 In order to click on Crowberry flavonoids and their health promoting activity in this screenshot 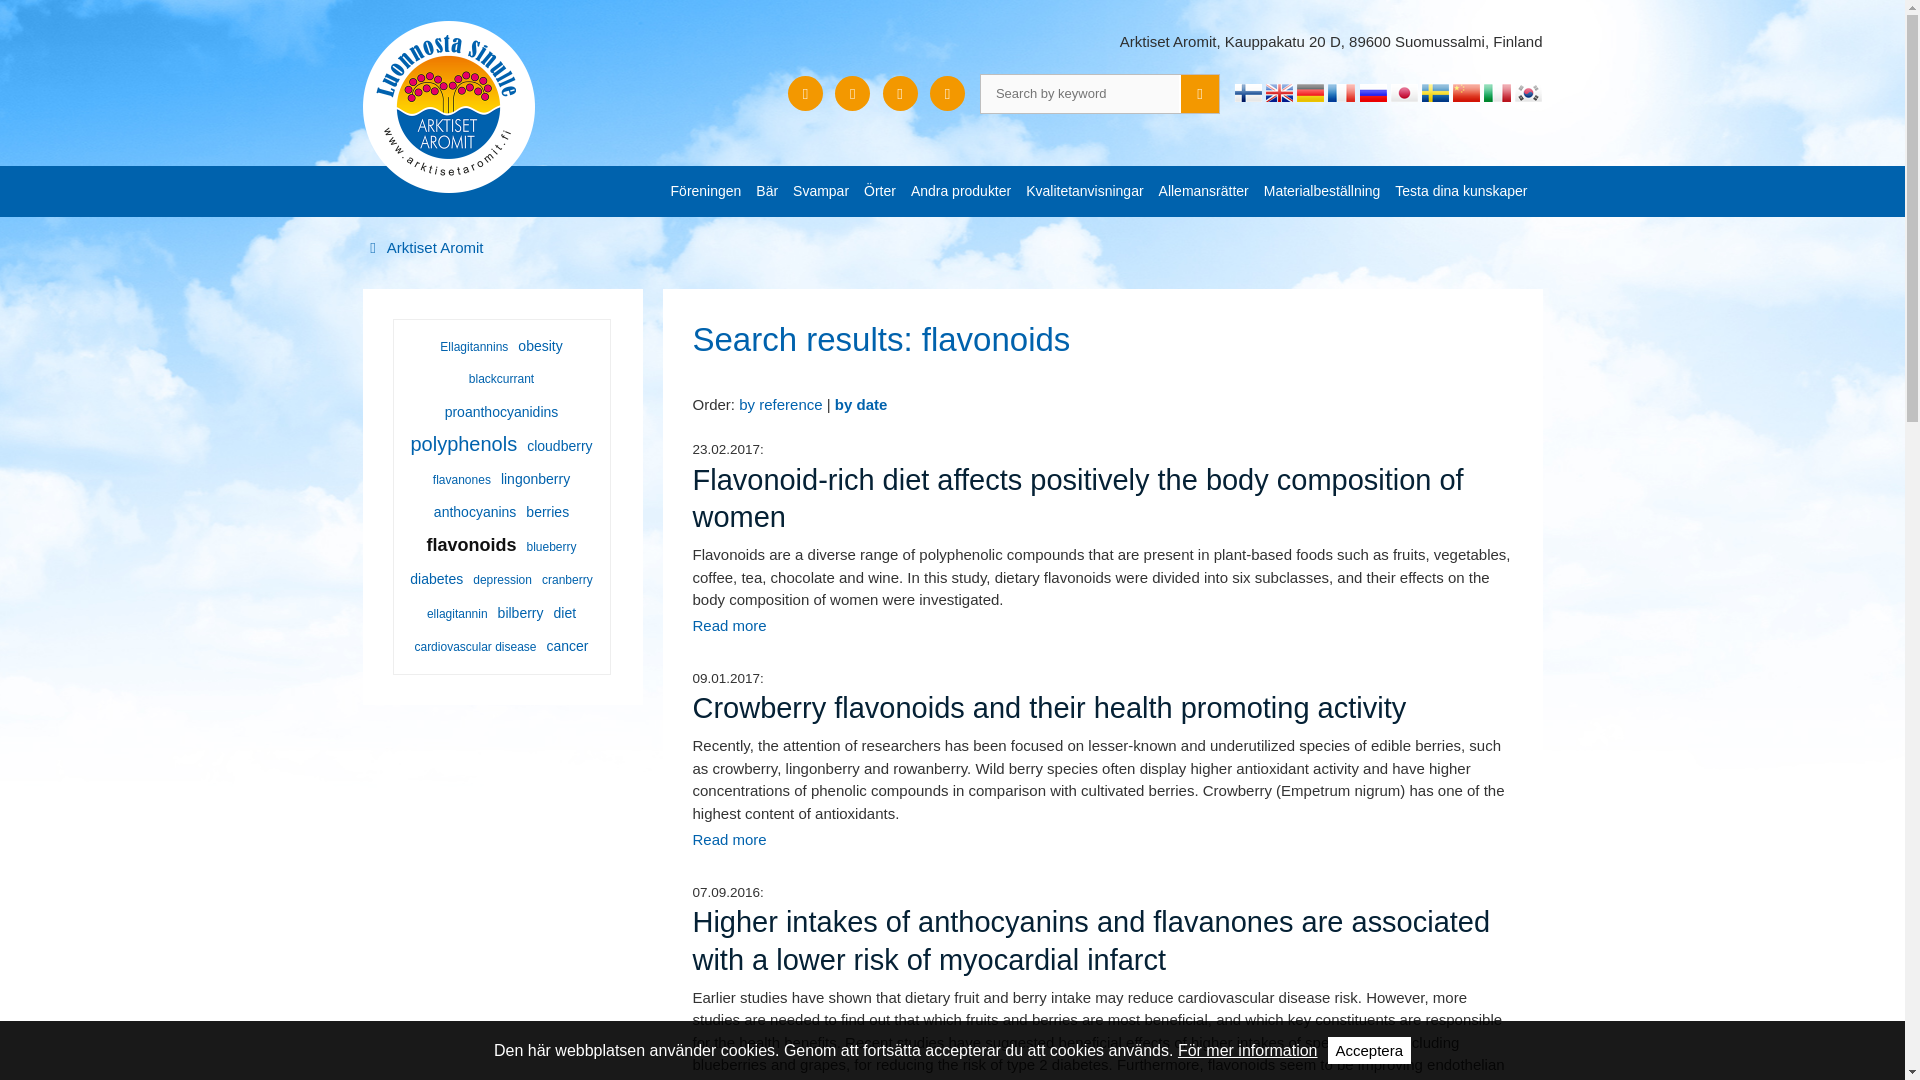, I will do `click(728, 838)`.